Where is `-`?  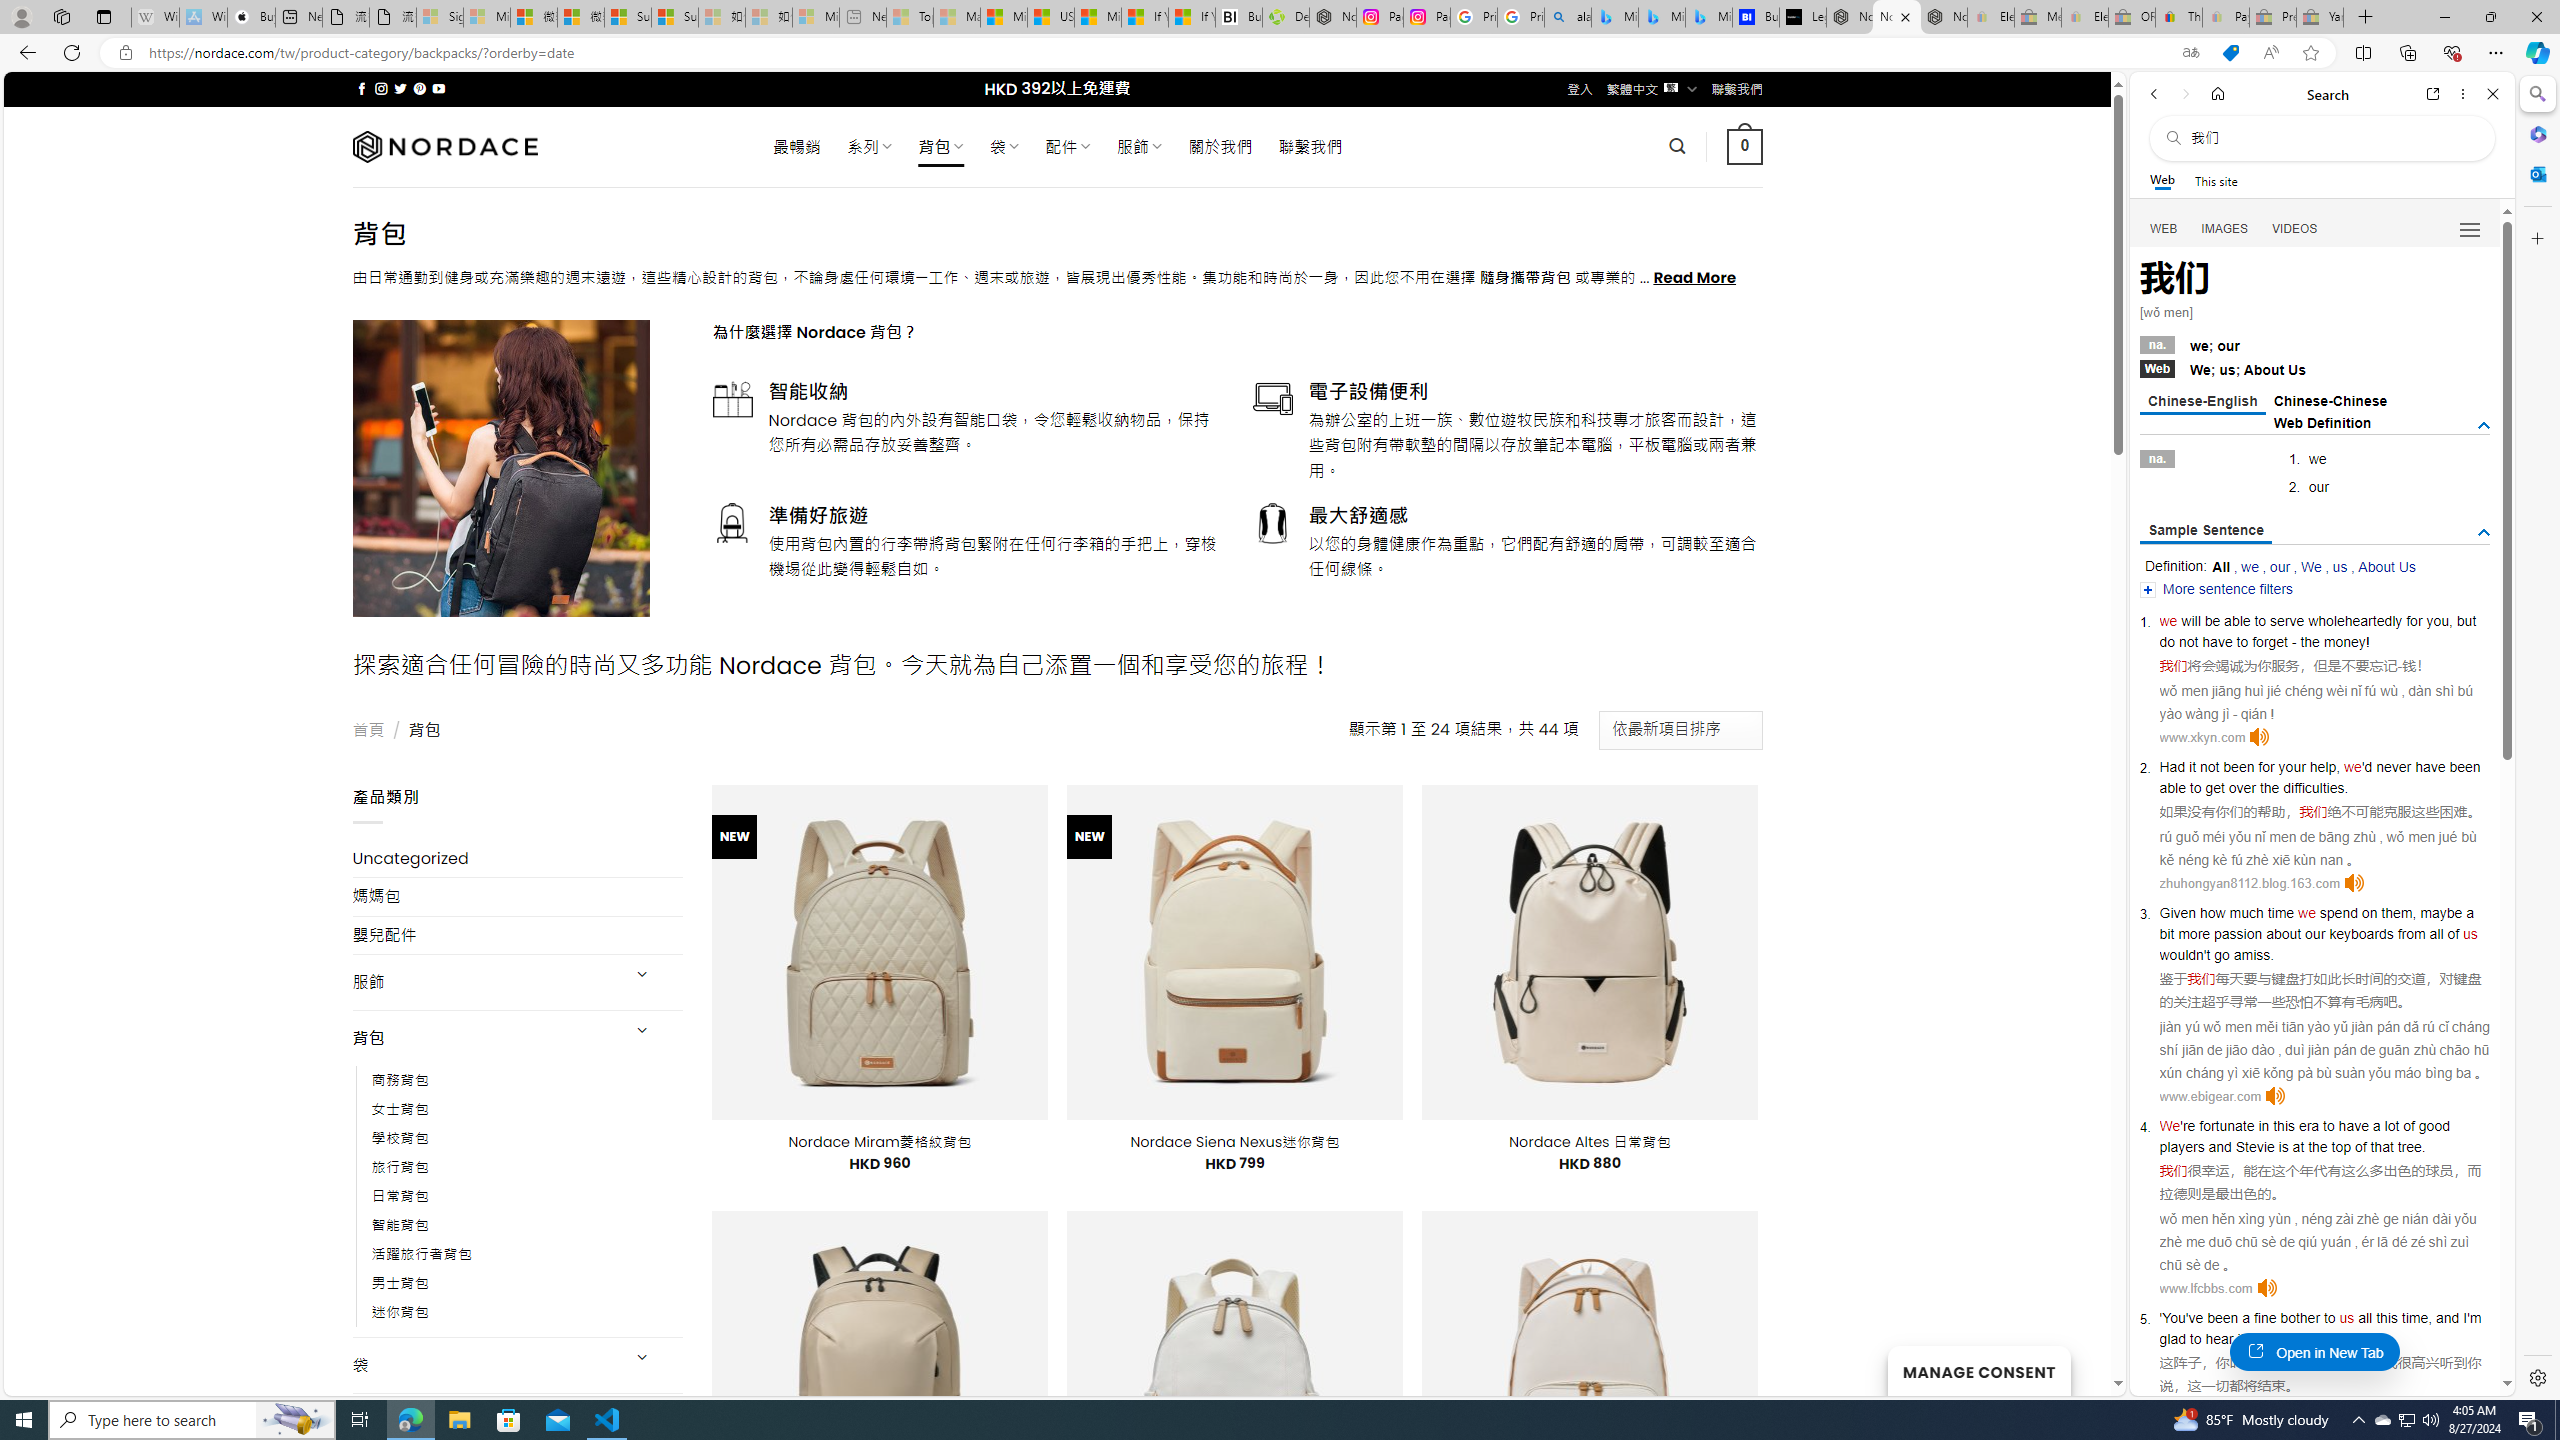
- is located at coordinates (2400, 666).